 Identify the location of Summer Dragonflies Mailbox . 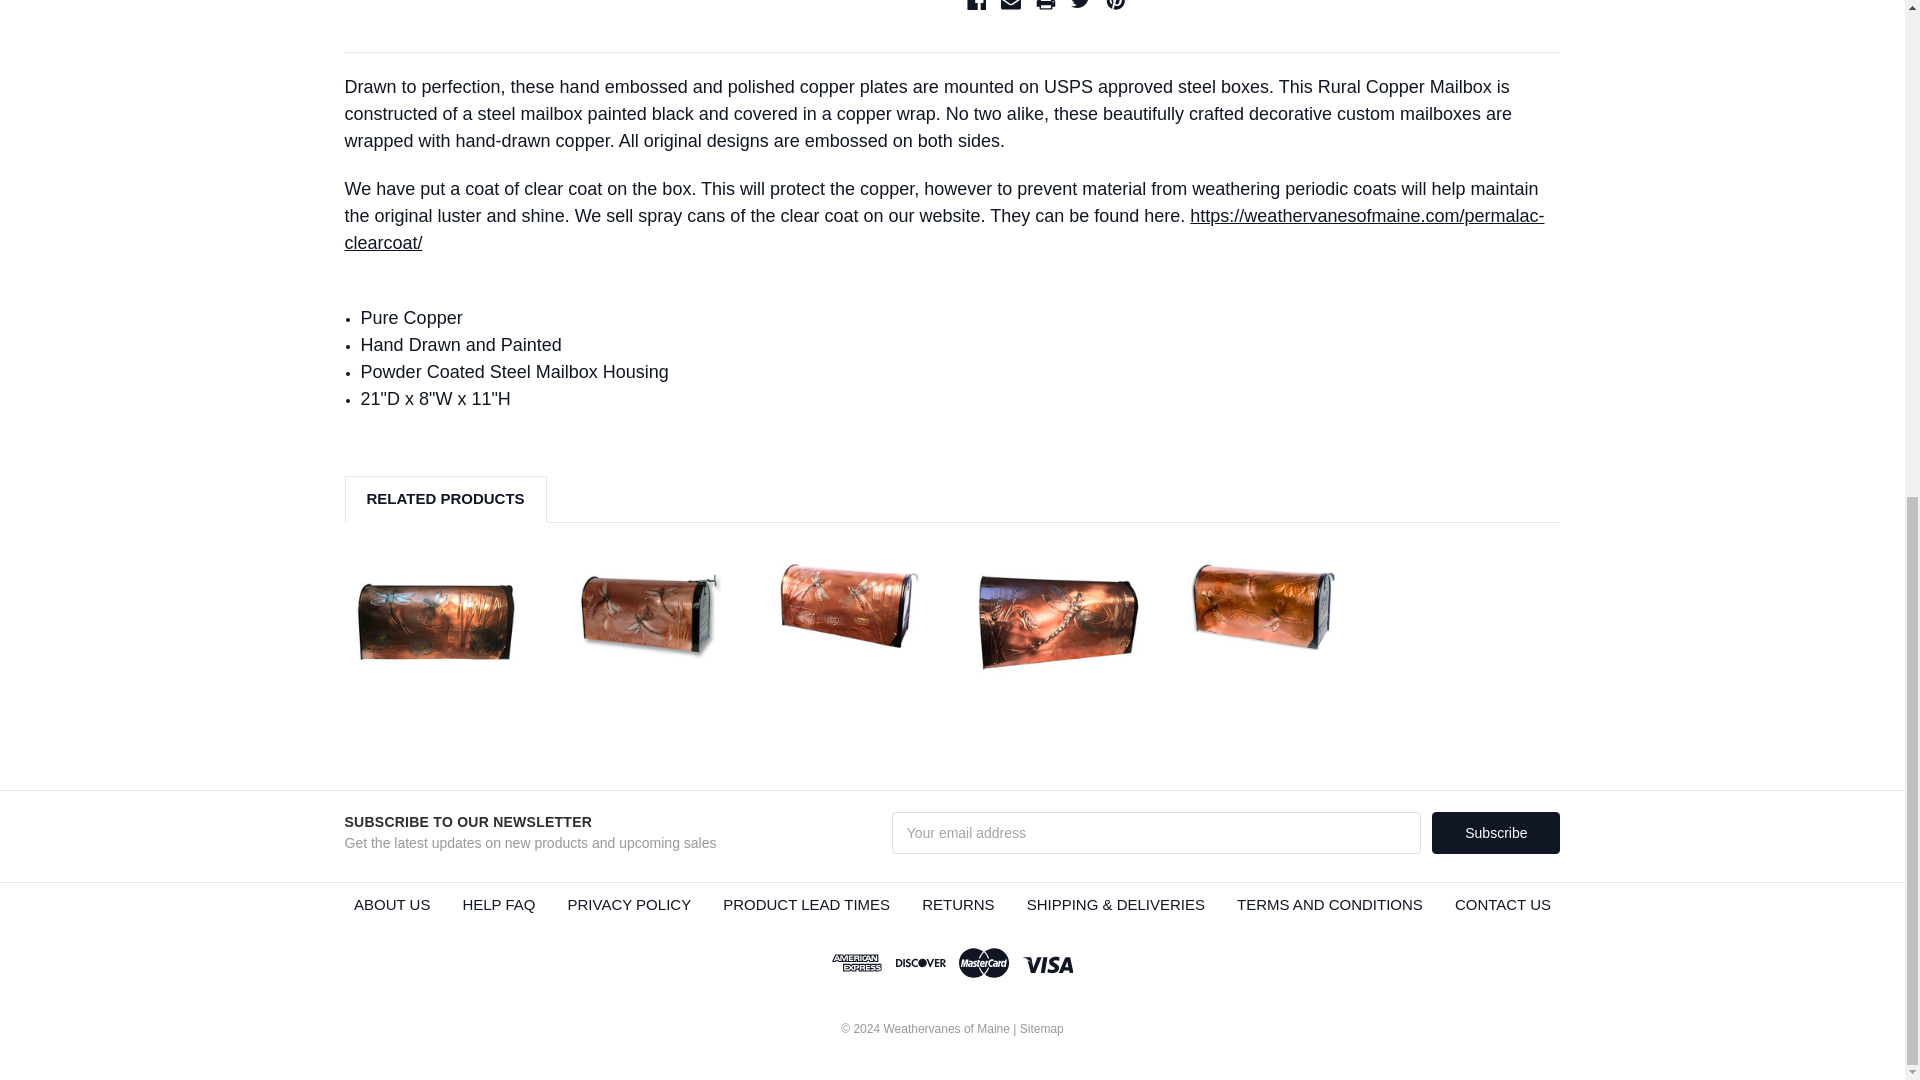
(849, 606).